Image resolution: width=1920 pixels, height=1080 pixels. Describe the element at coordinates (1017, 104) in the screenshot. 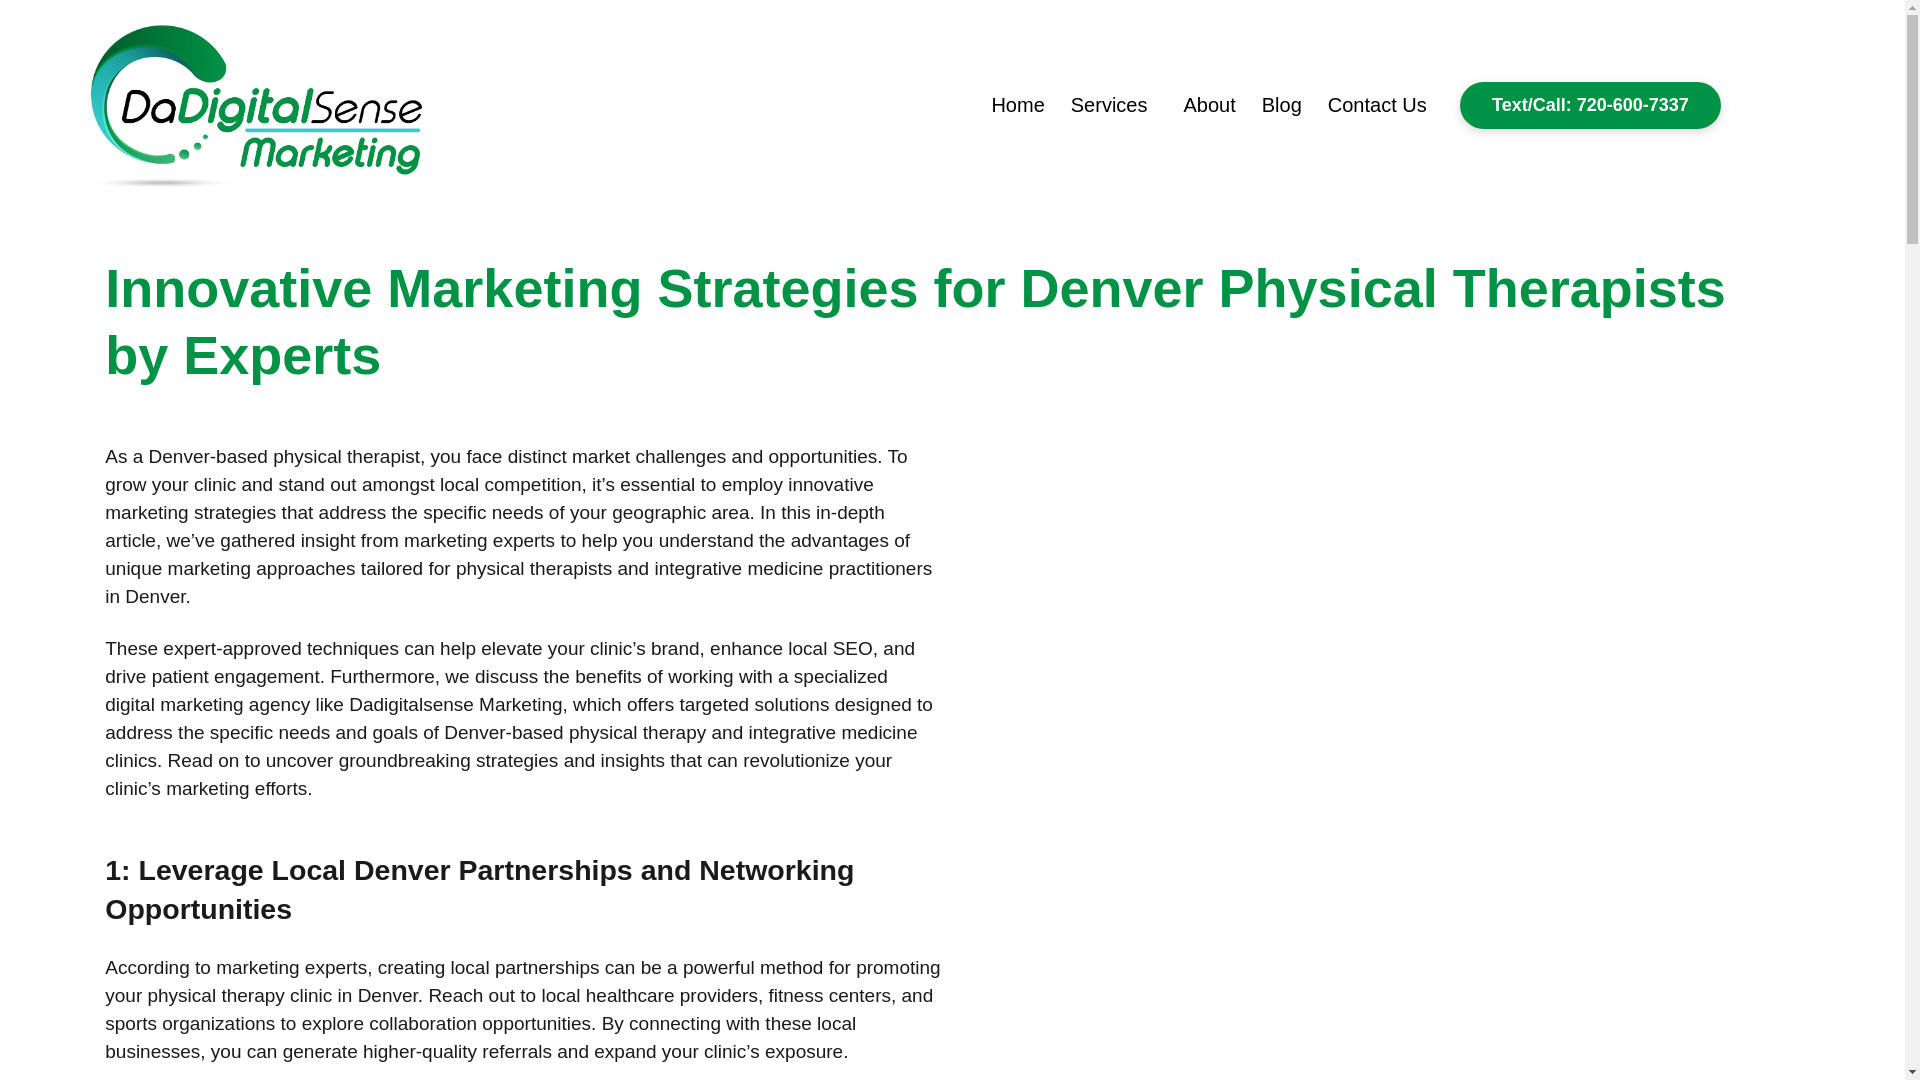

I see `Home` at that location.